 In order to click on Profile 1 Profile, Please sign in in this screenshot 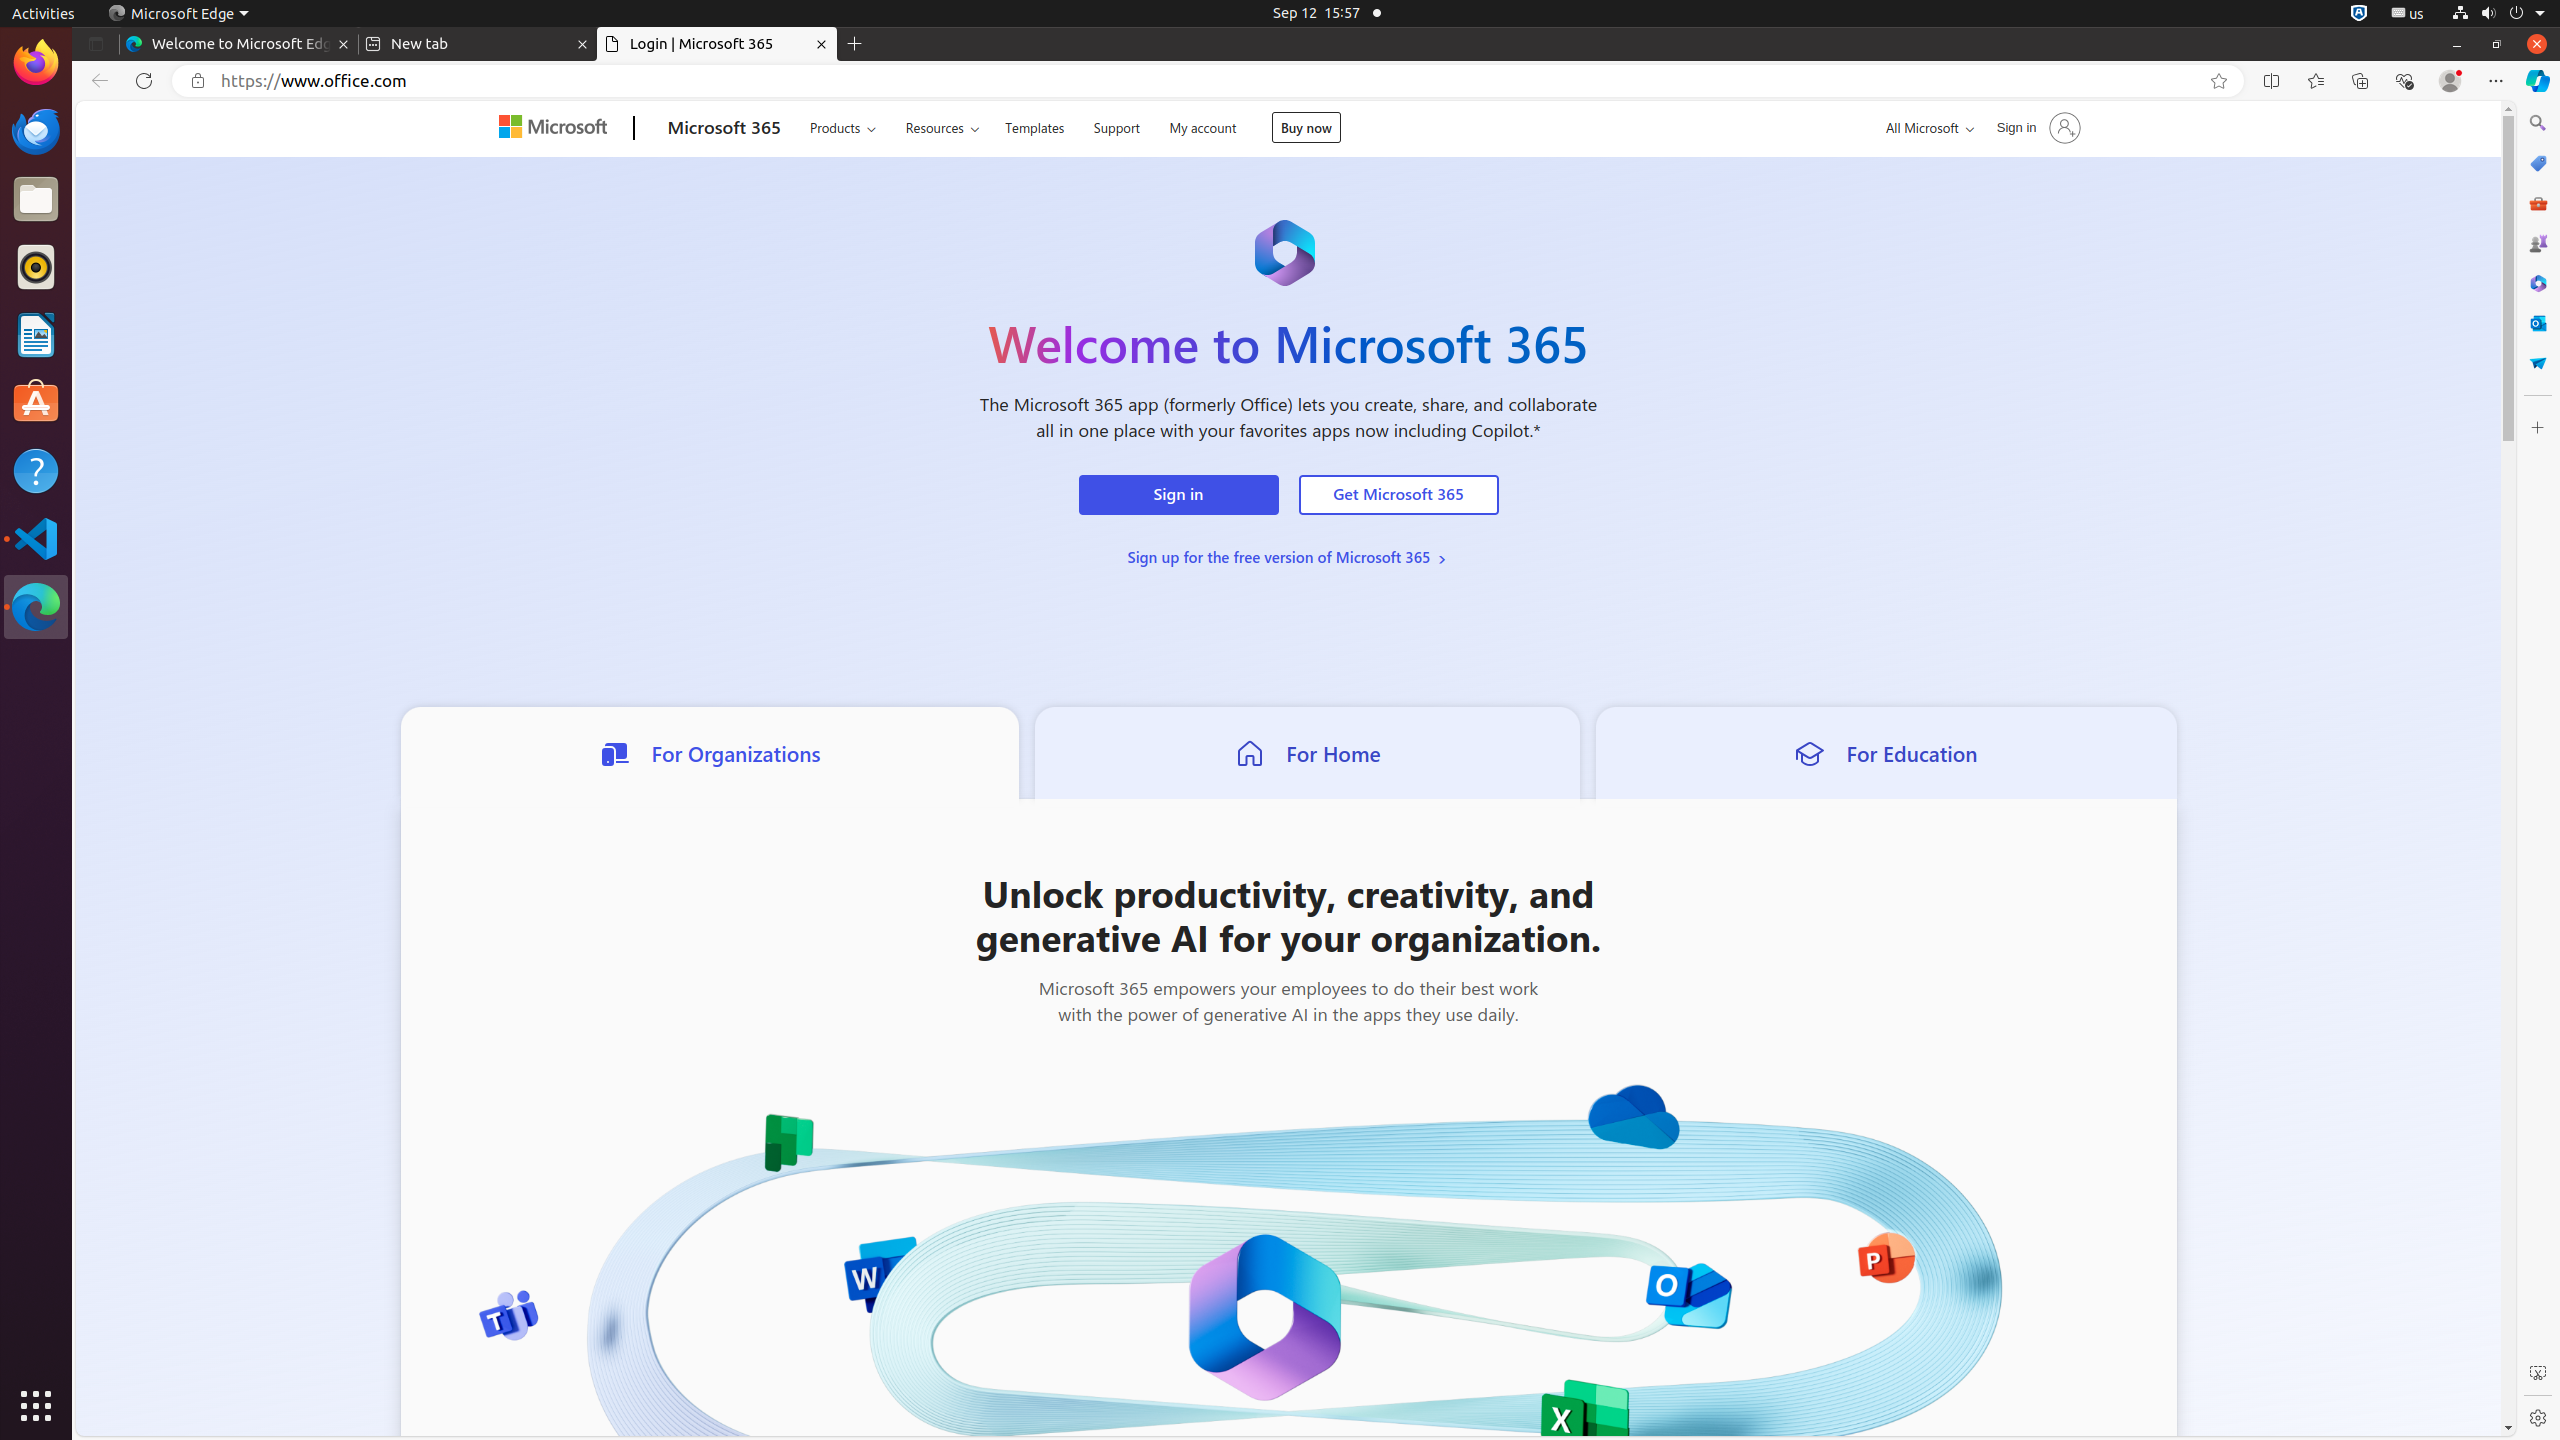, I will do `click(2450, 81)`.